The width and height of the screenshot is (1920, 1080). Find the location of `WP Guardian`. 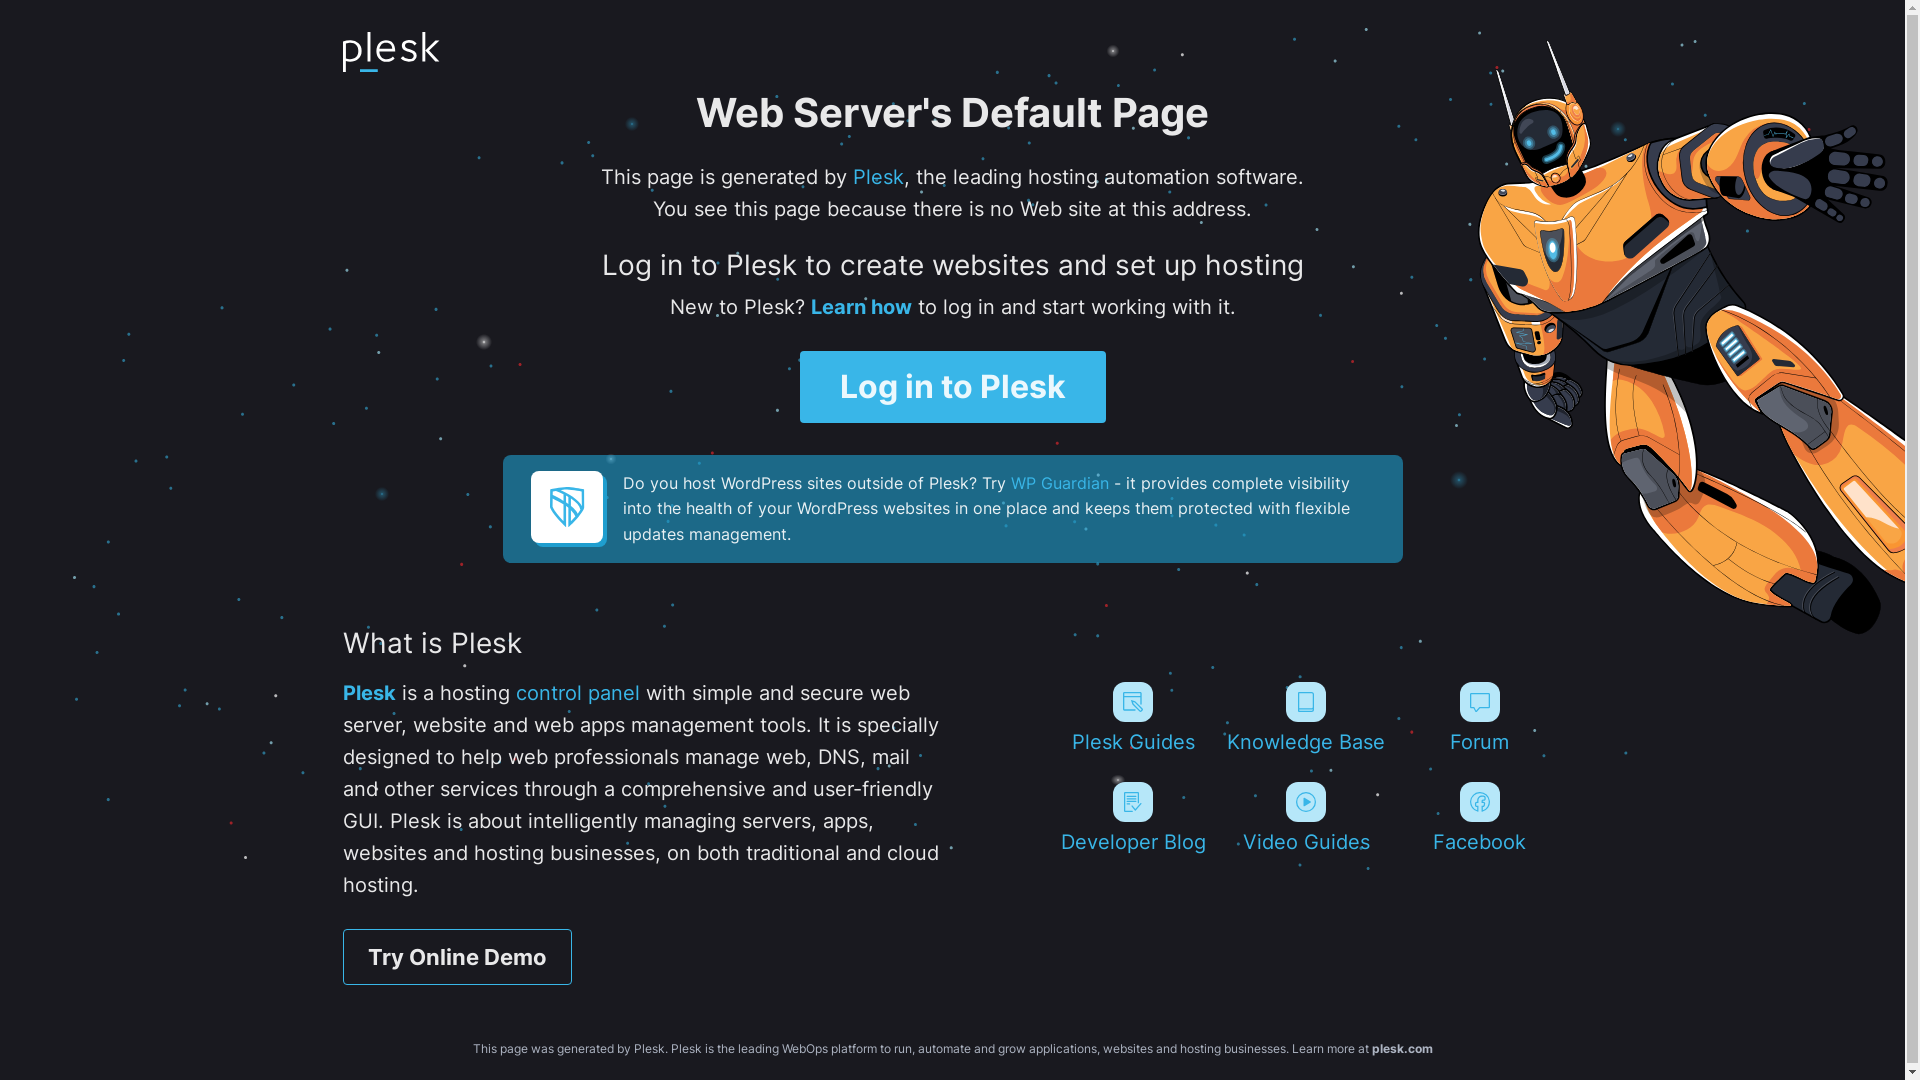

WP Guardian is located at coordinates (1058, 483).